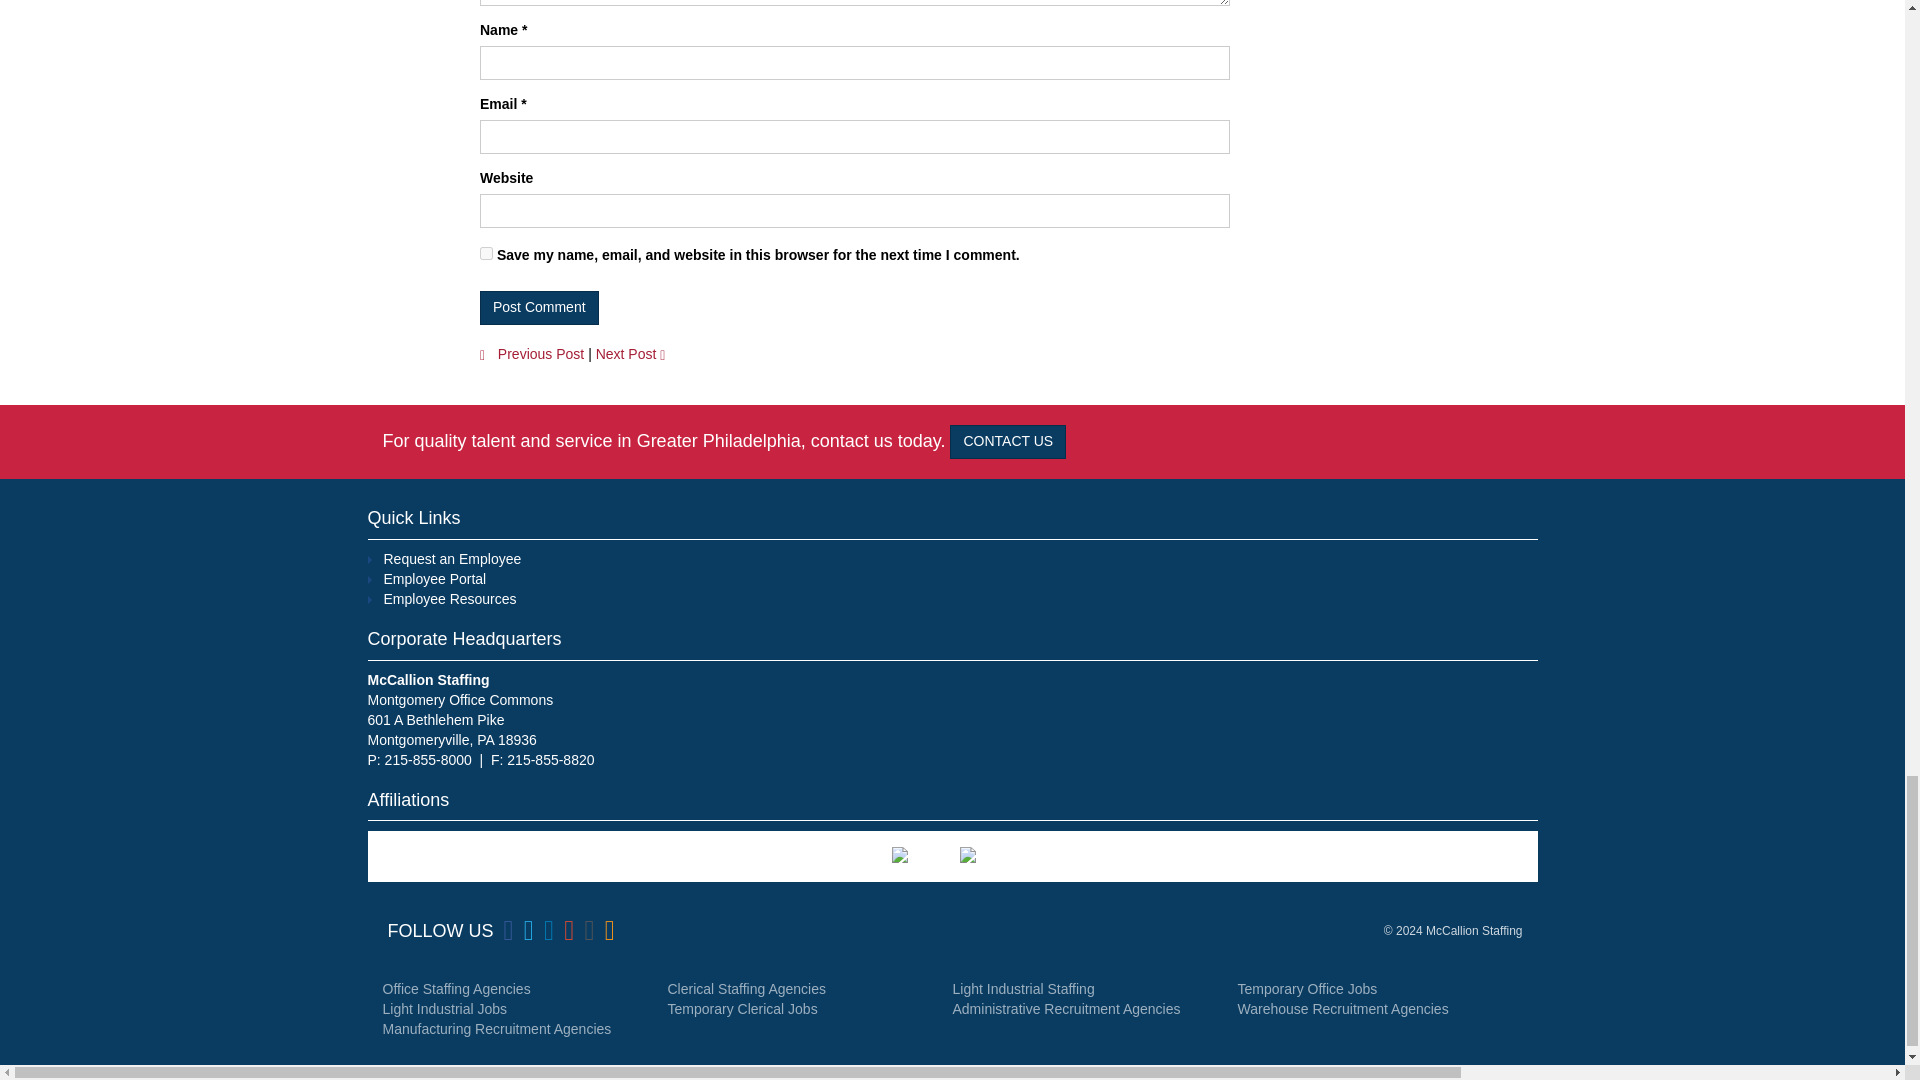 The image size is (1920, 1080). Describe the element at coordinates (540, 308) in the screenshot. I see `Post Comment` at that location.